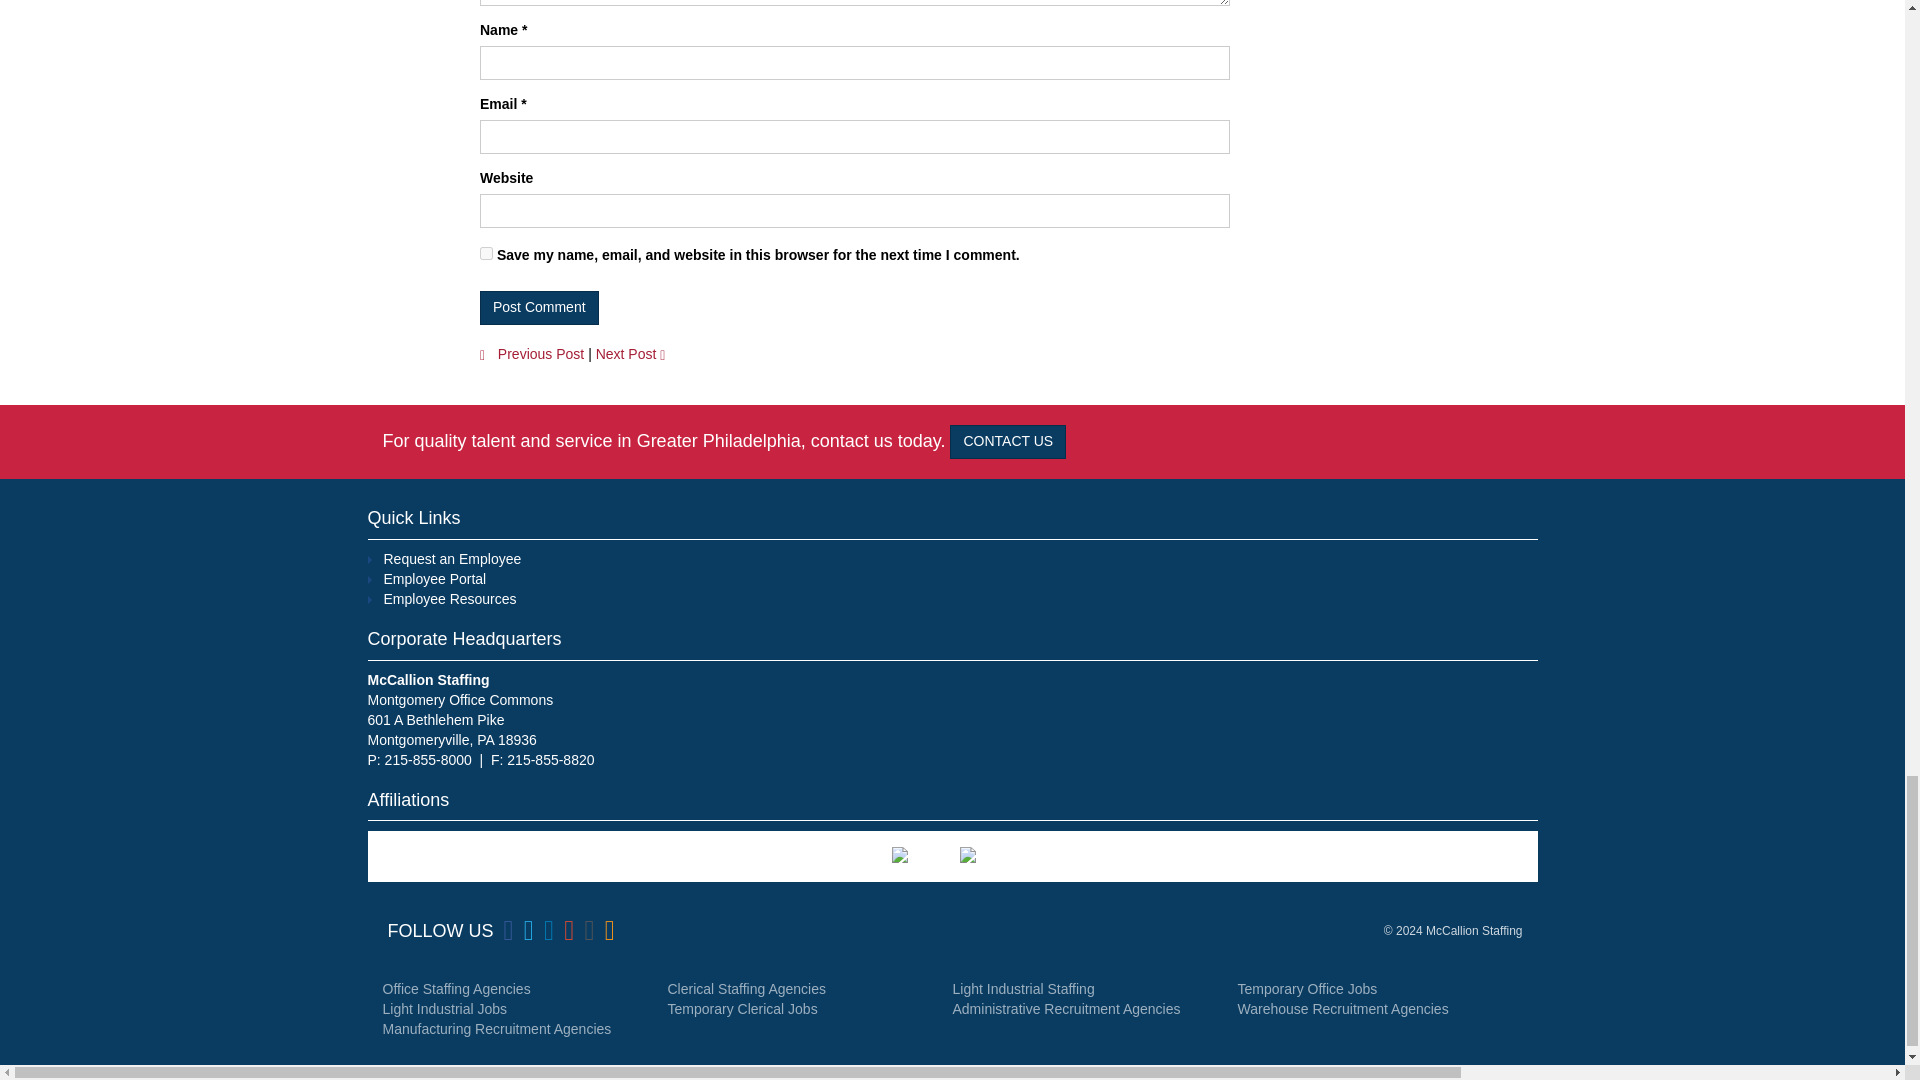 The image size is (1920, 1080). Describe the element at coordinates (540, 308) in the screenshot. I see `Post Comment` at that location.